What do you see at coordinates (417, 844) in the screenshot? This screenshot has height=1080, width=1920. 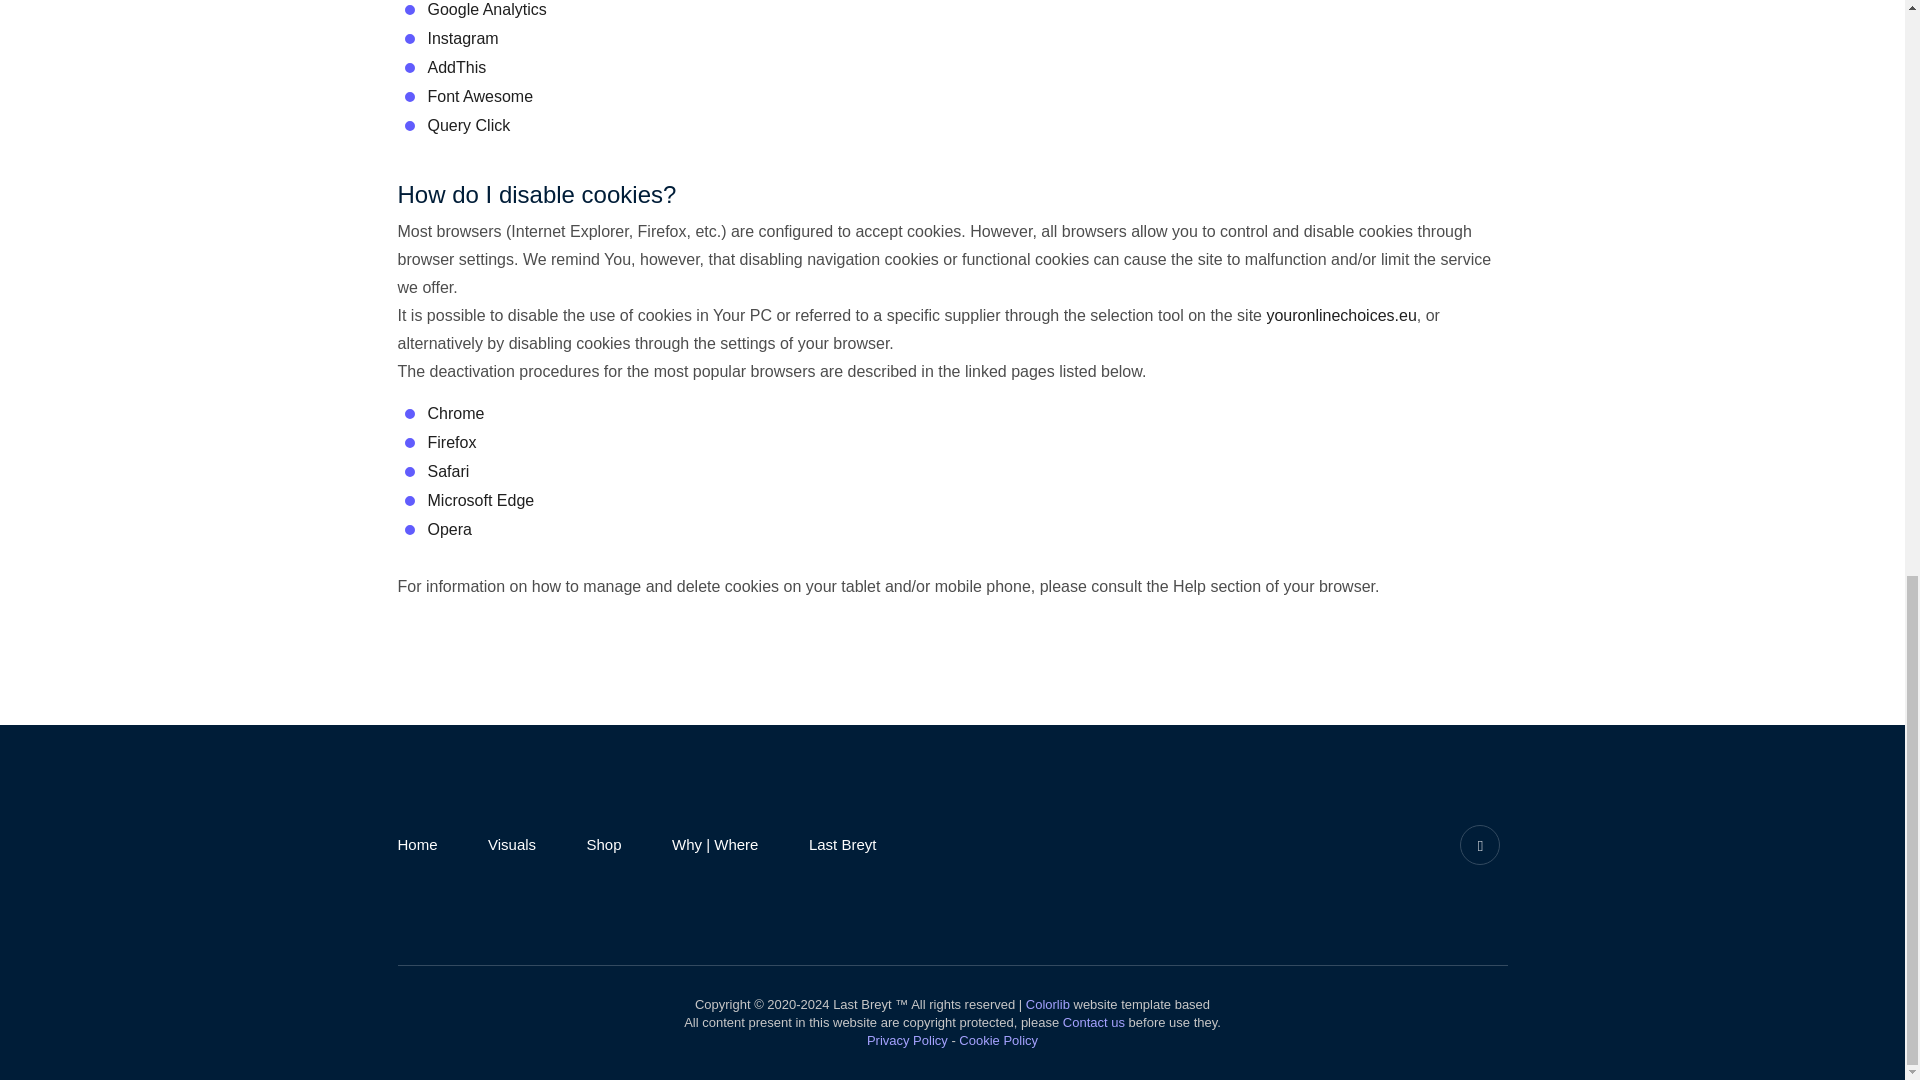 I see `Homepage` at bounding box center [417, 844].